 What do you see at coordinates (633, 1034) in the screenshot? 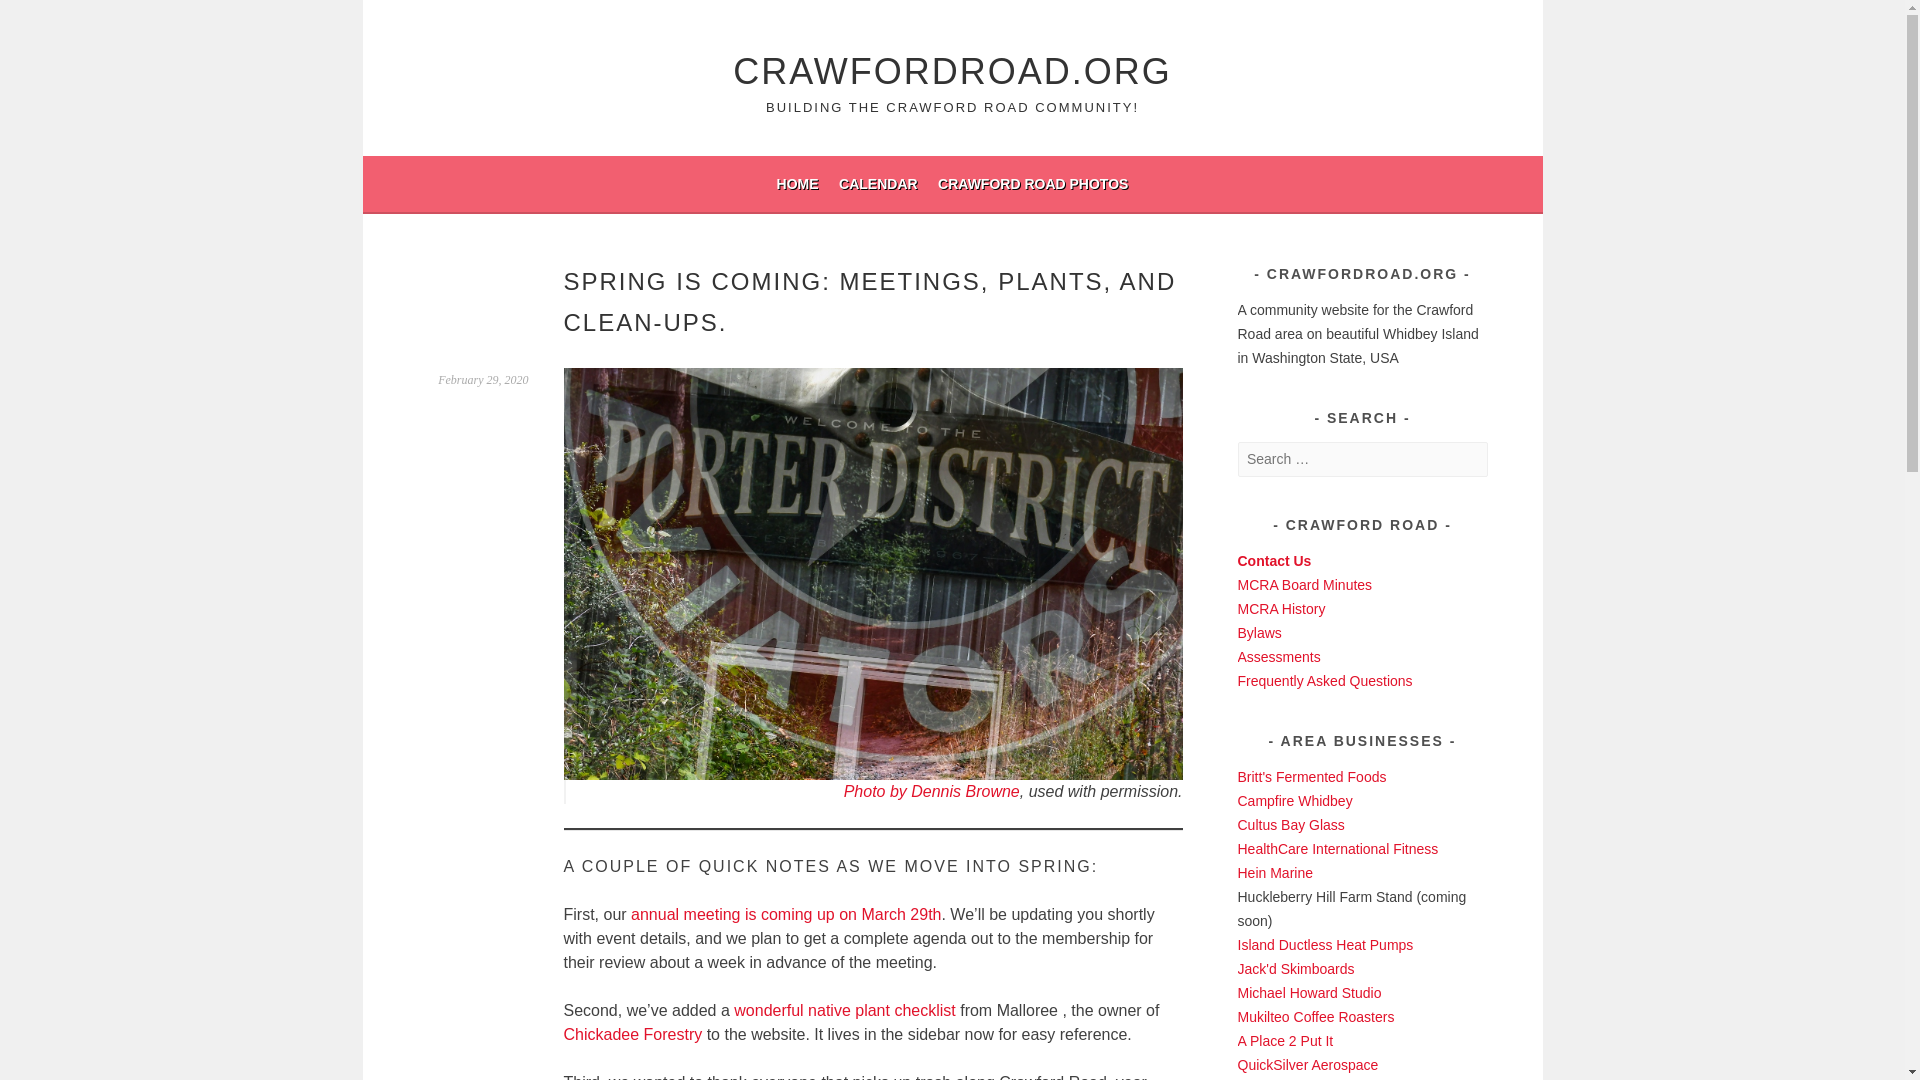
I see `Chickadee Forestry` at bounding box center [633, 1034].